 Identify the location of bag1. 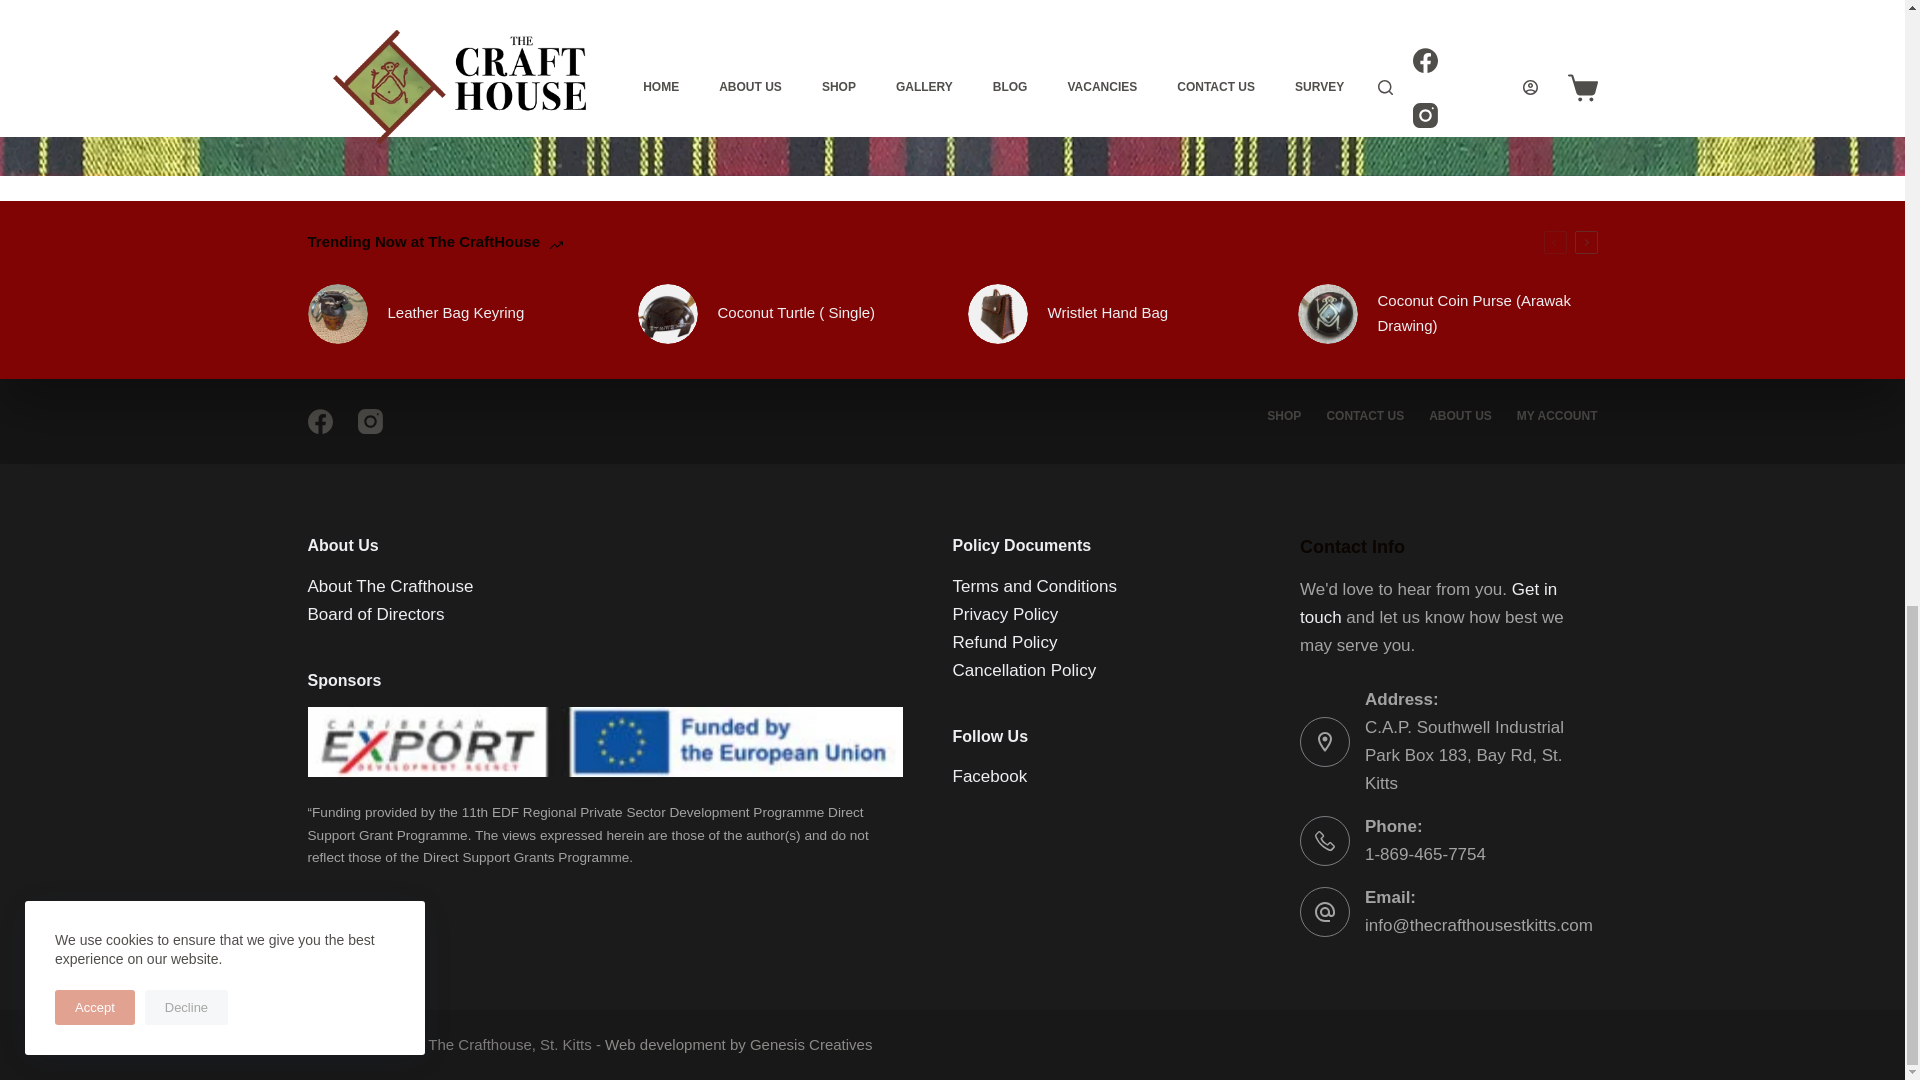
(997, 314).